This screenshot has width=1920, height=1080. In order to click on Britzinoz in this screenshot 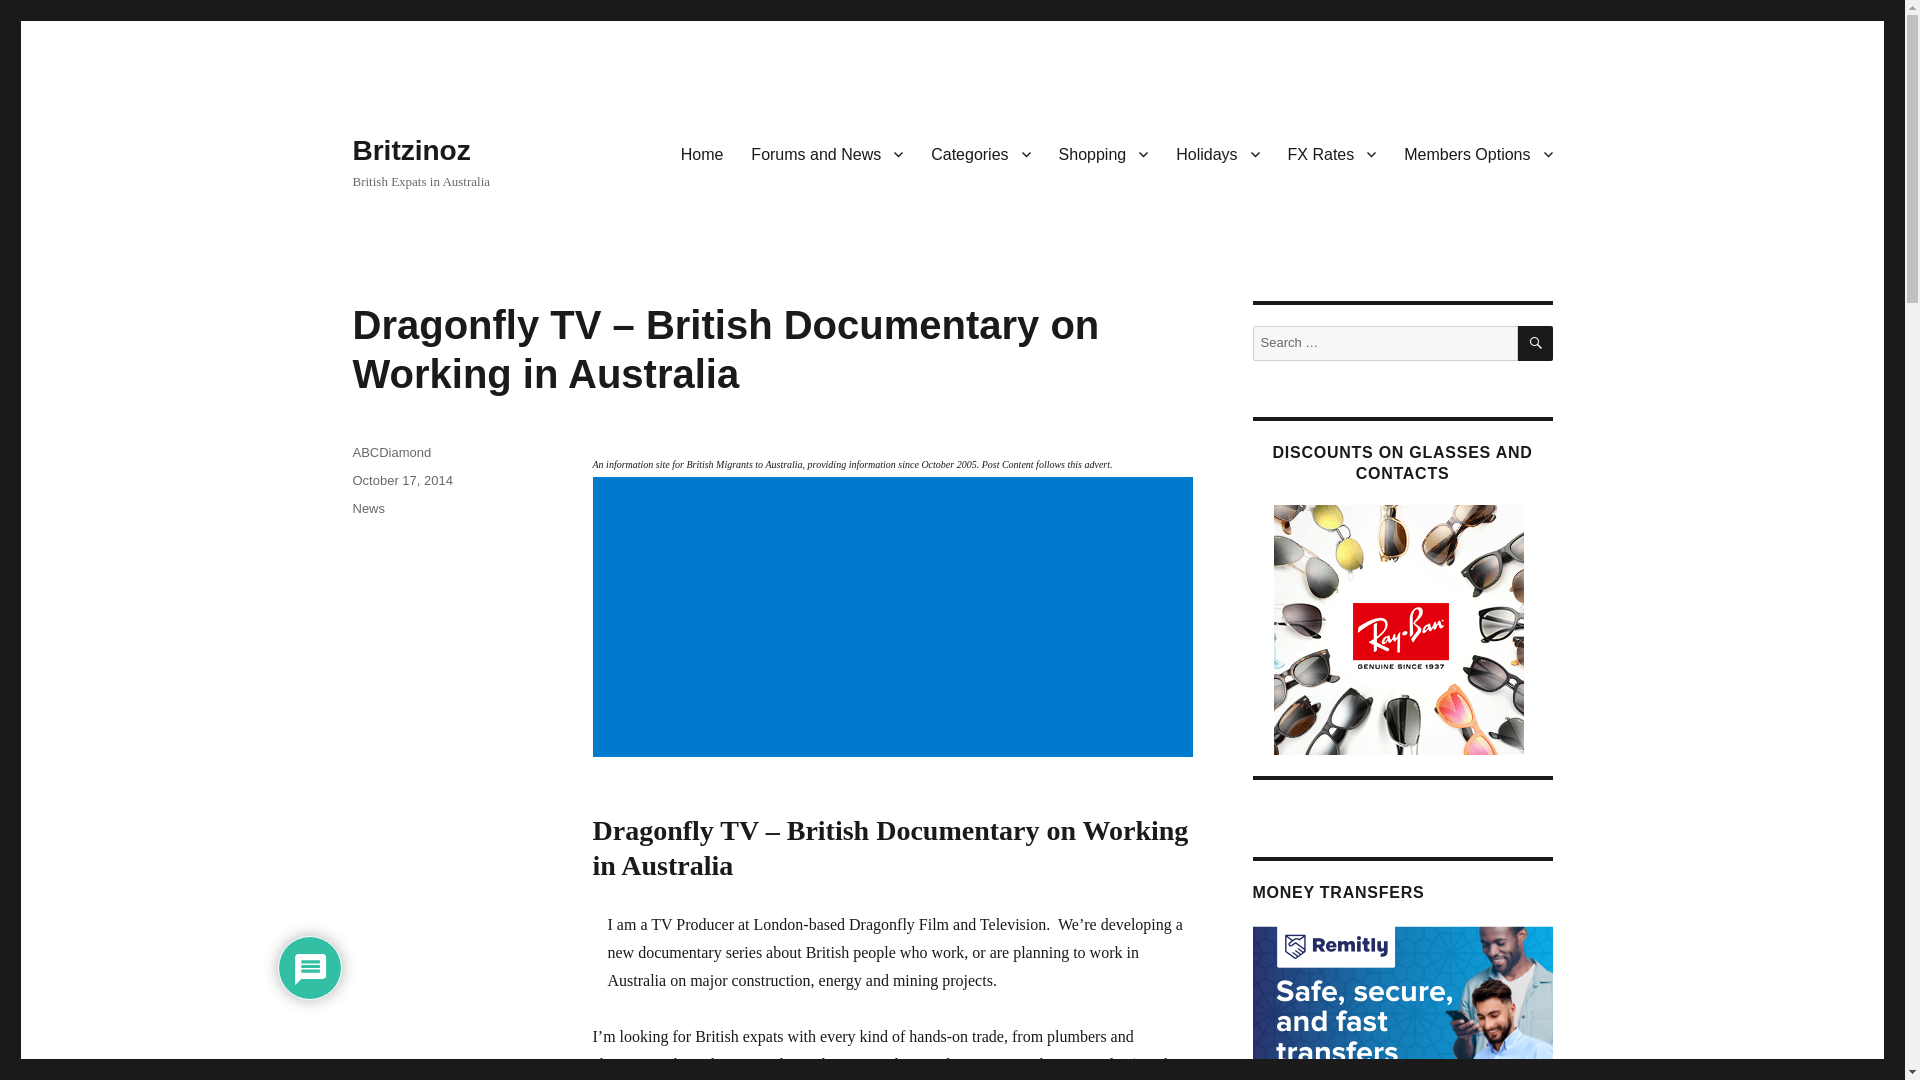, I will do `click(410, 150)`.